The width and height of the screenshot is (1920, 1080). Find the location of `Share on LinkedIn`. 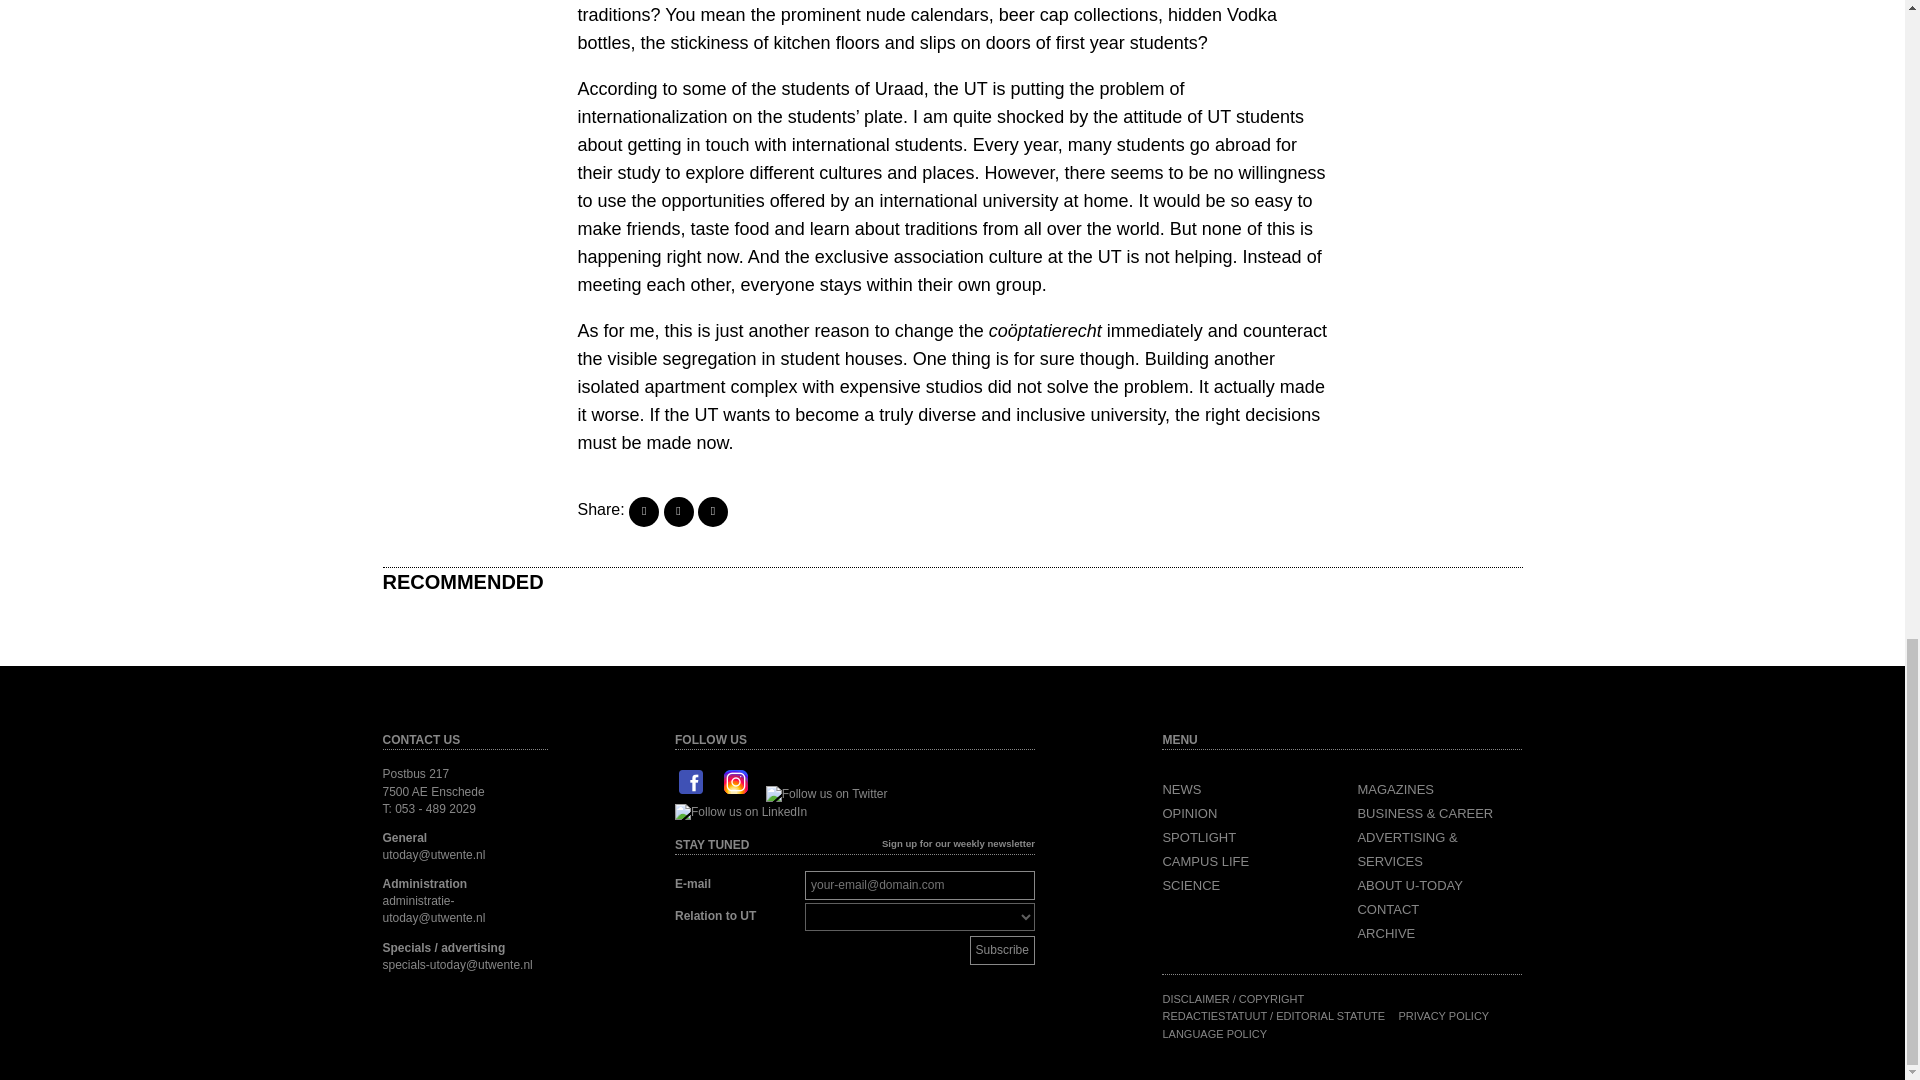

Share on LinkedIn is located at coordinates (712, 512).